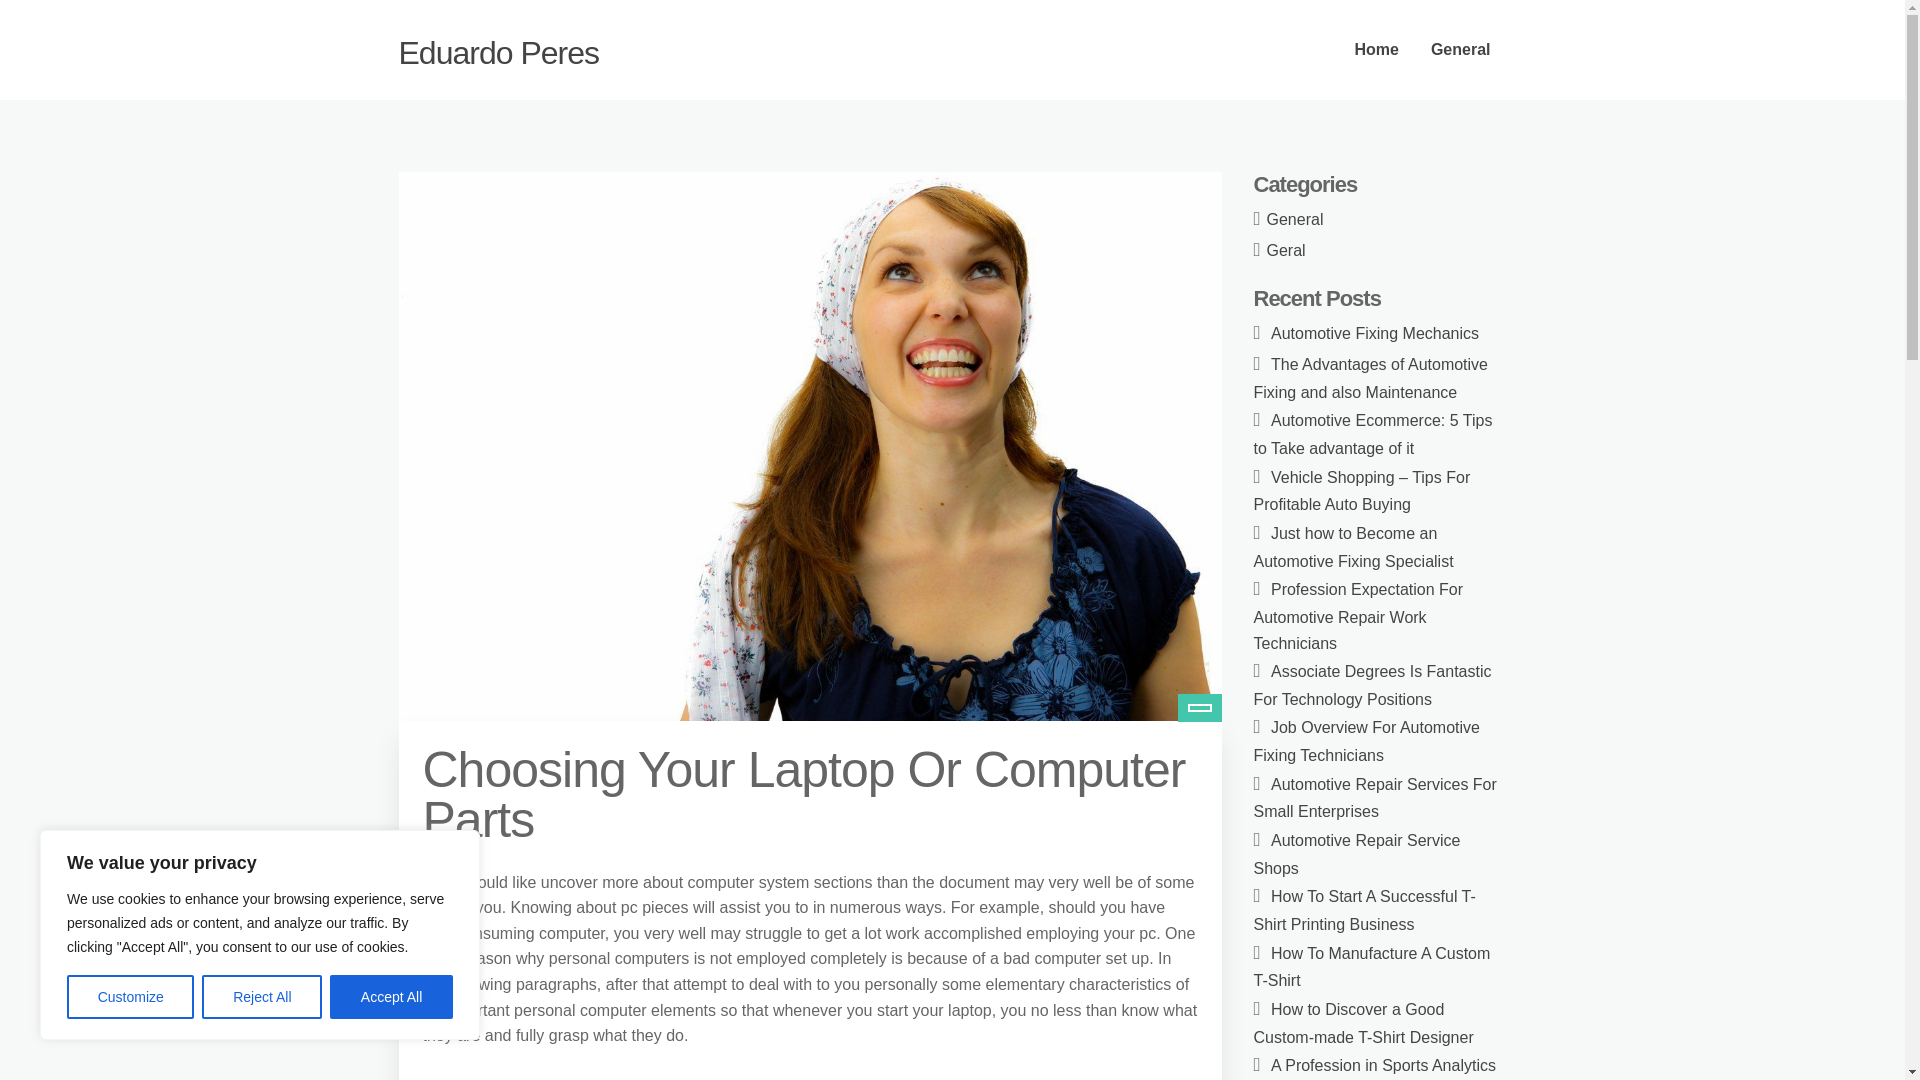 This screenshot has width=1920, height=1080. I want to click on General, so click(1461, 50).